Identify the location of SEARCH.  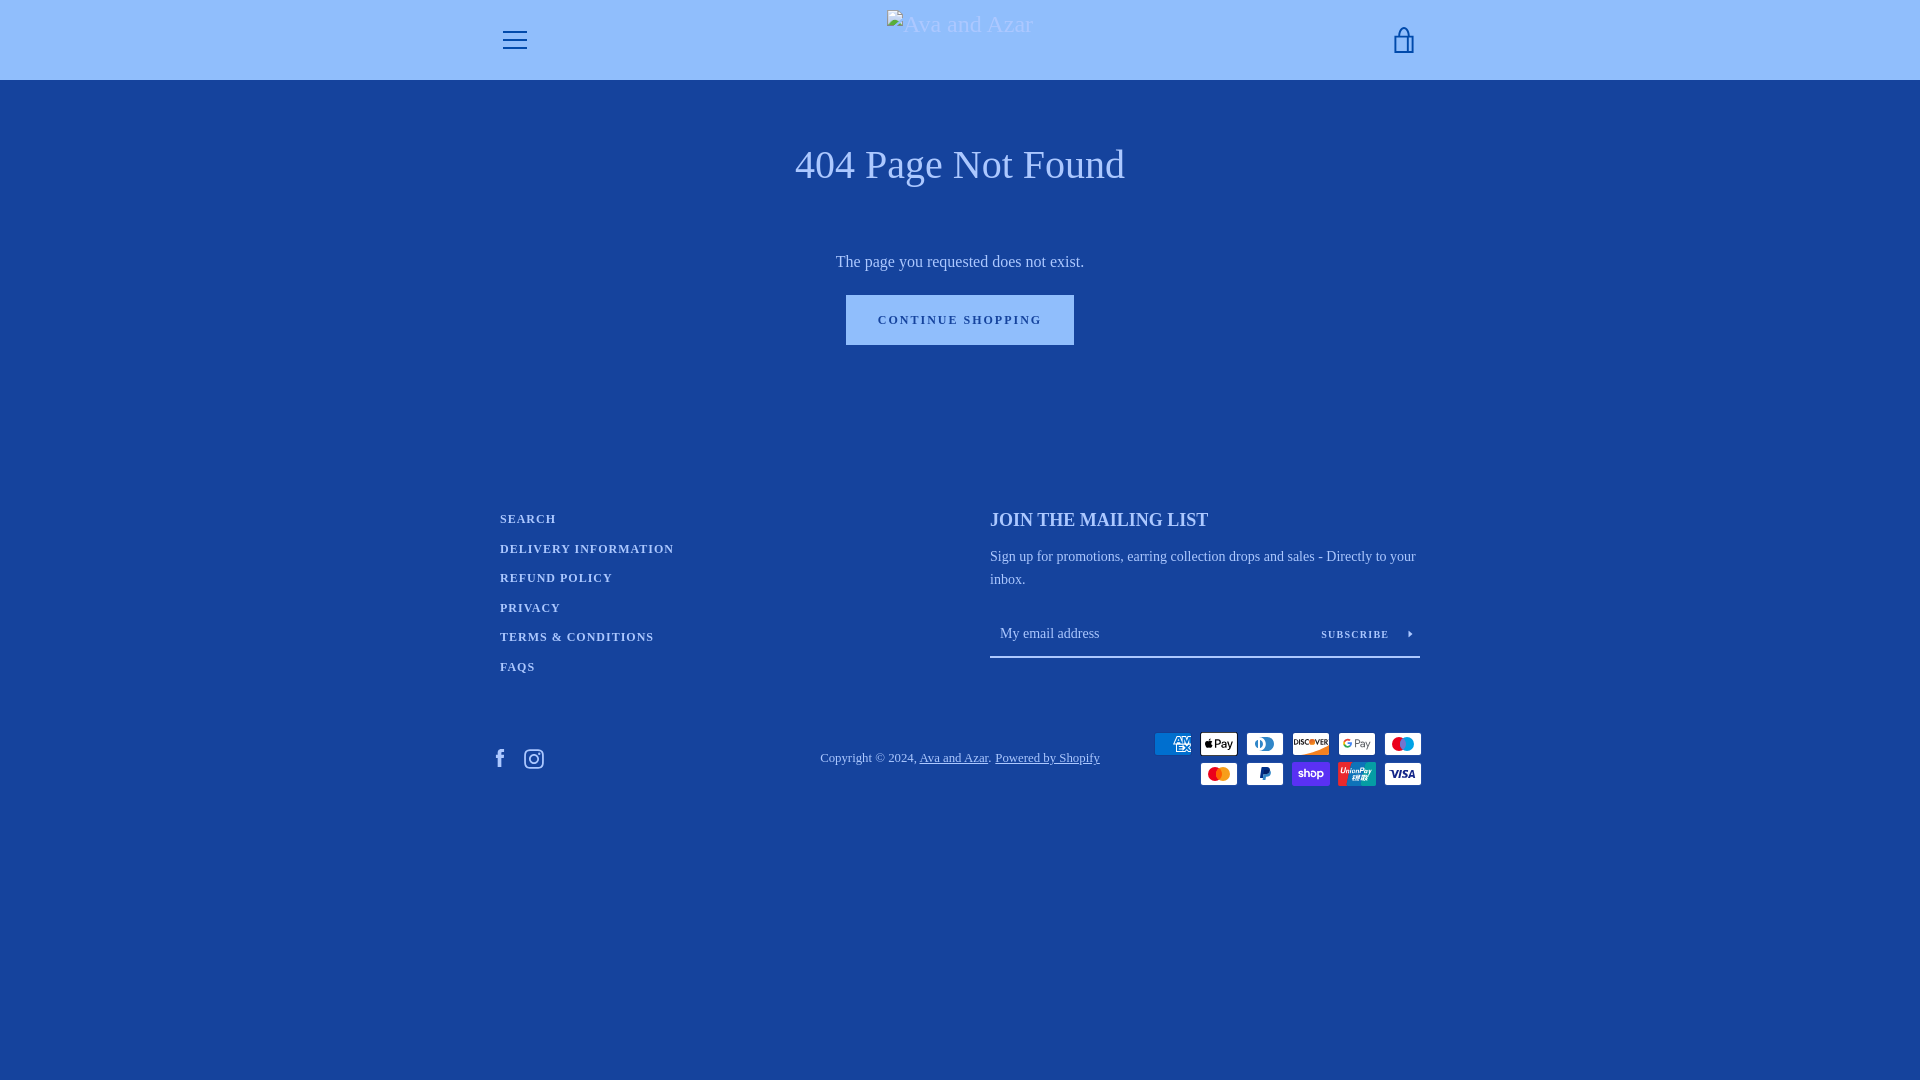
(528, 518).